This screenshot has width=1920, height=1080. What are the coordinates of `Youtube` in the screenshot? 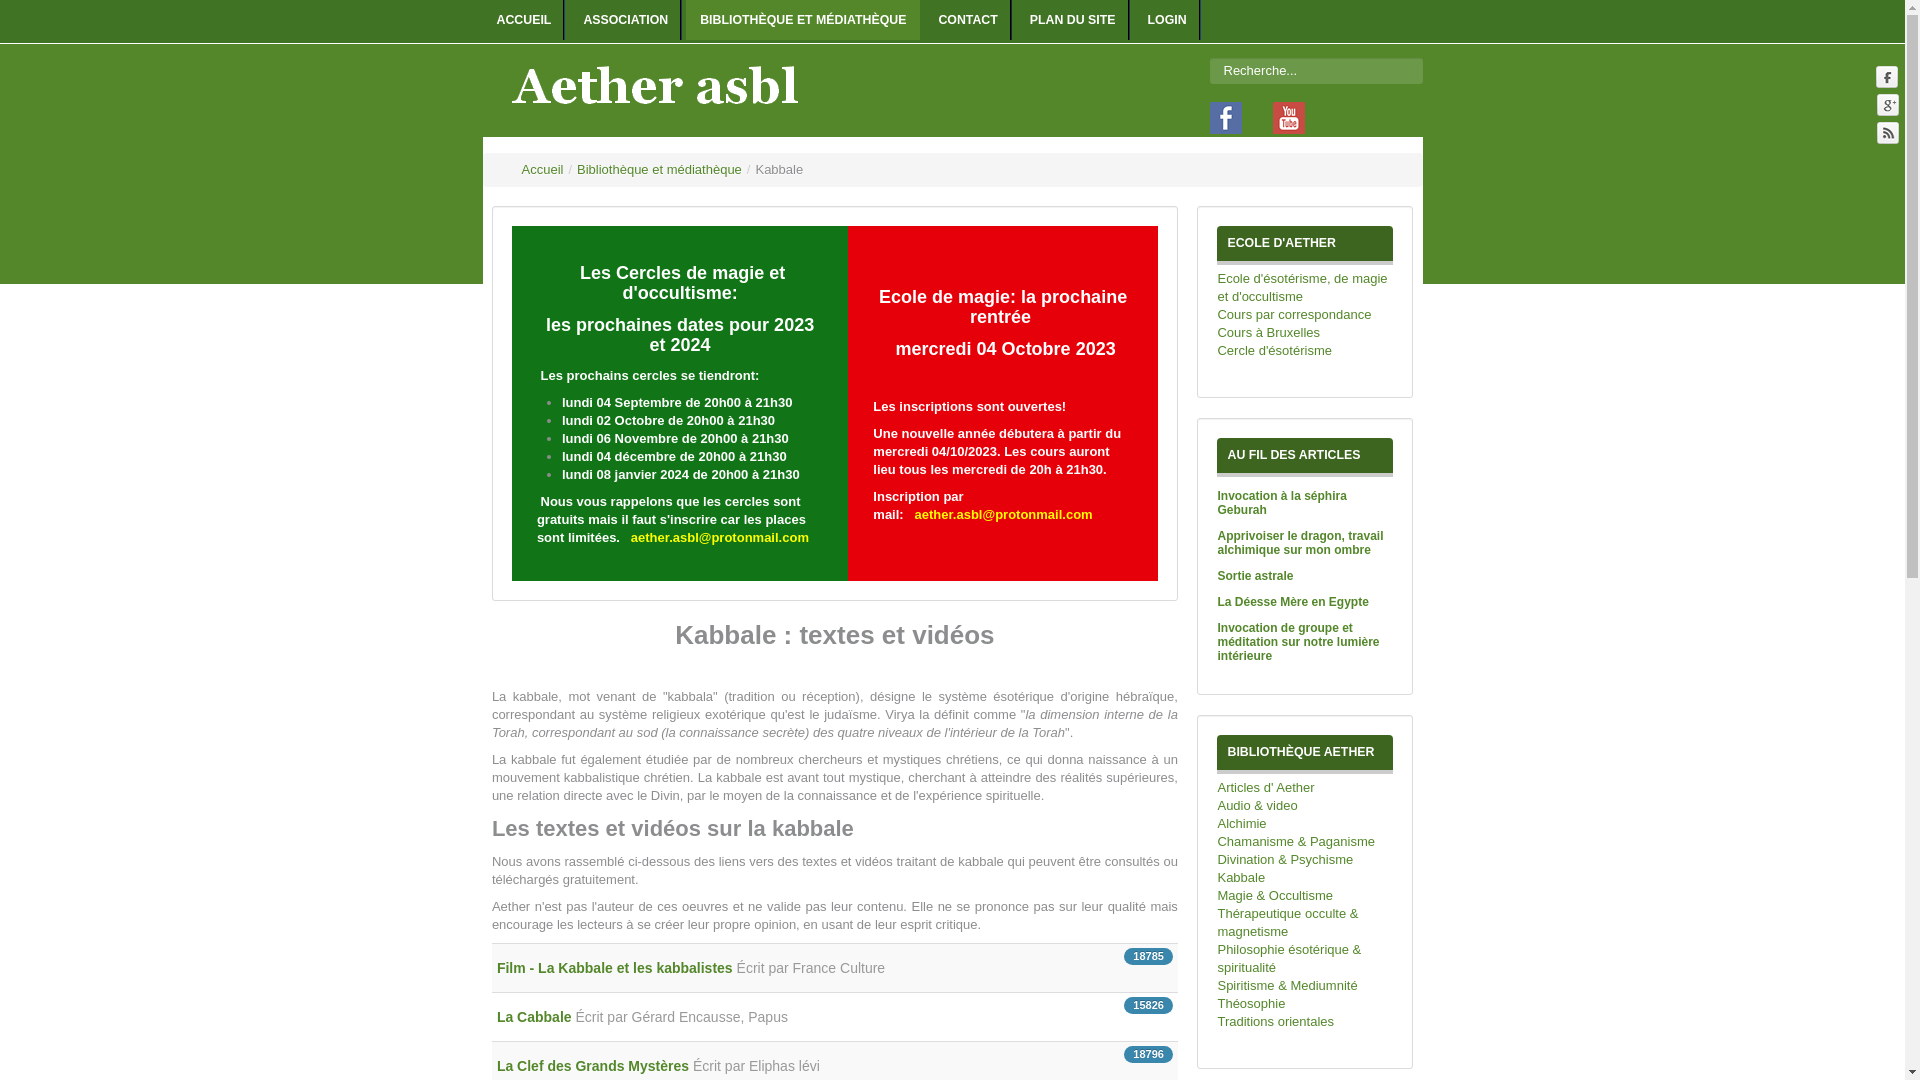 It's located at (1284, 116).